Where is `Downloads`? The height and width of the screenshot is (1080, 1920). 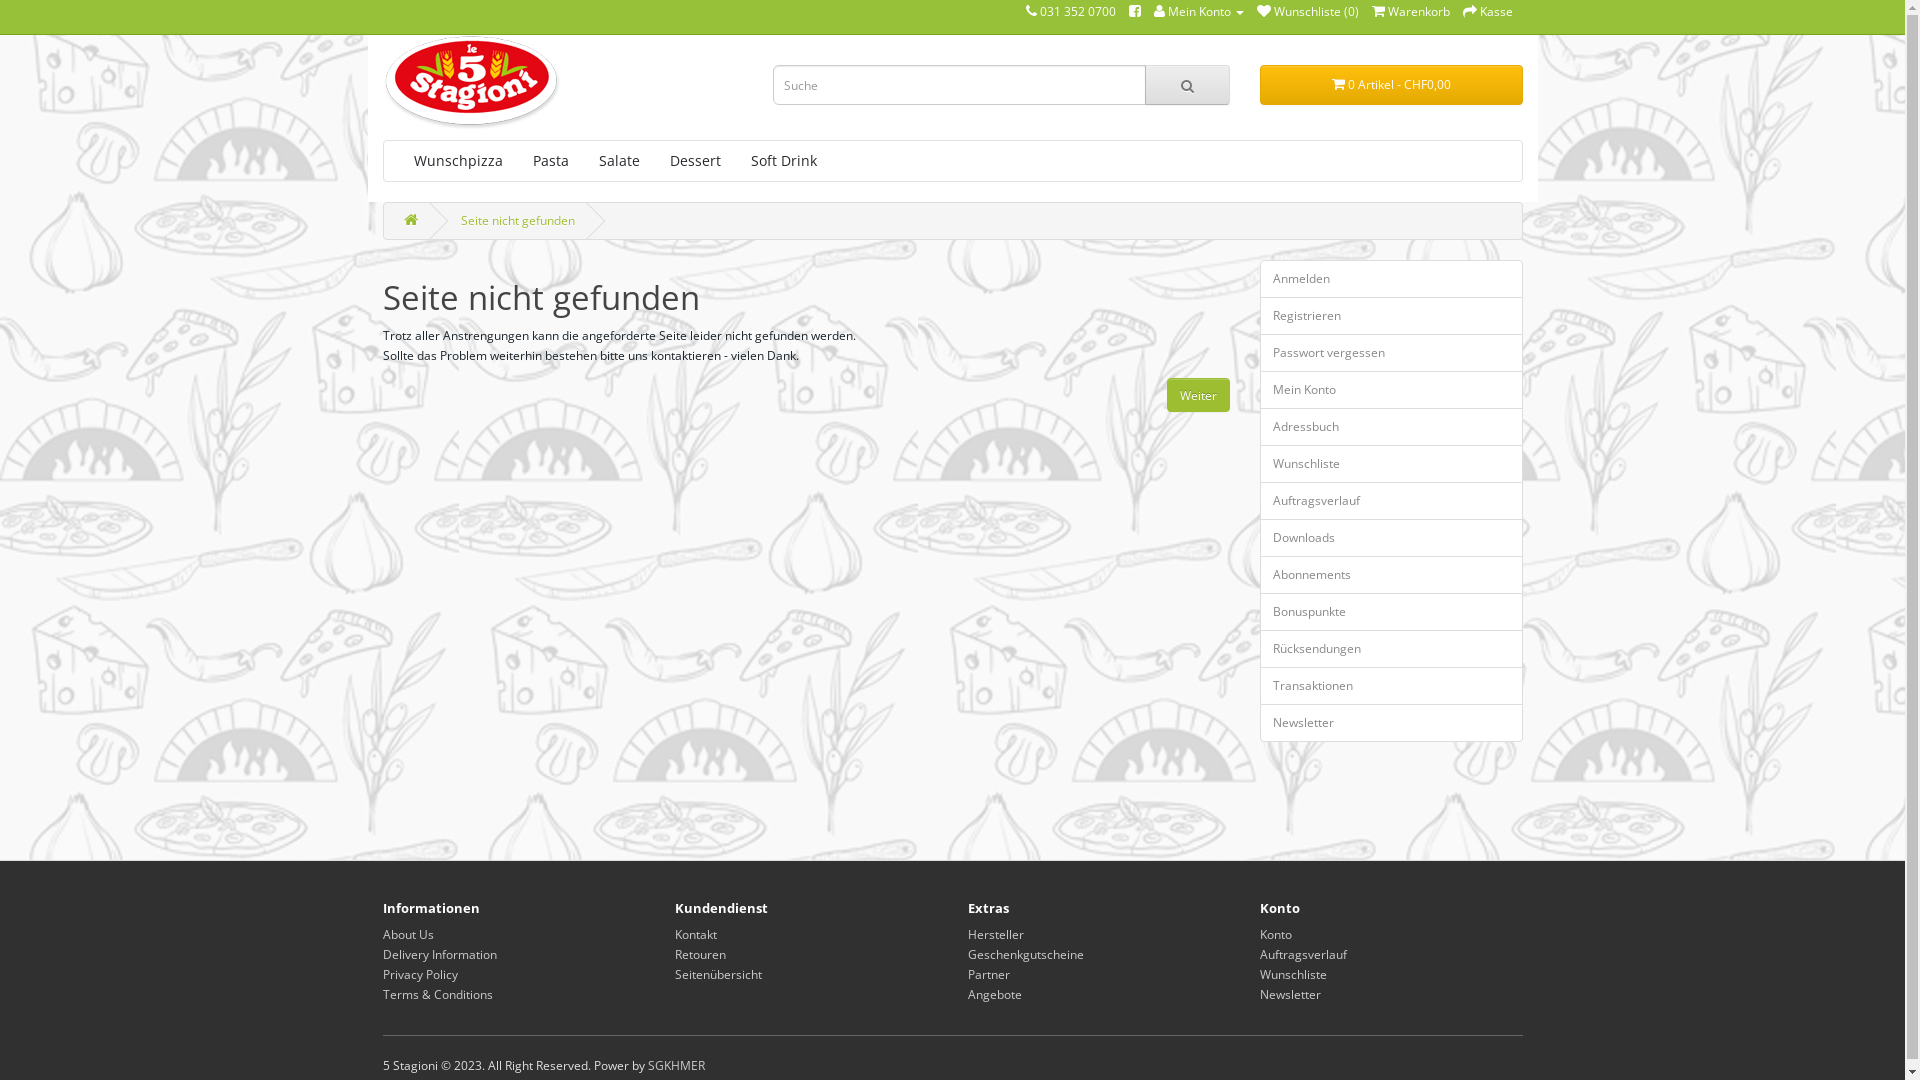 Downloads is located at coordinates (1392, 538).